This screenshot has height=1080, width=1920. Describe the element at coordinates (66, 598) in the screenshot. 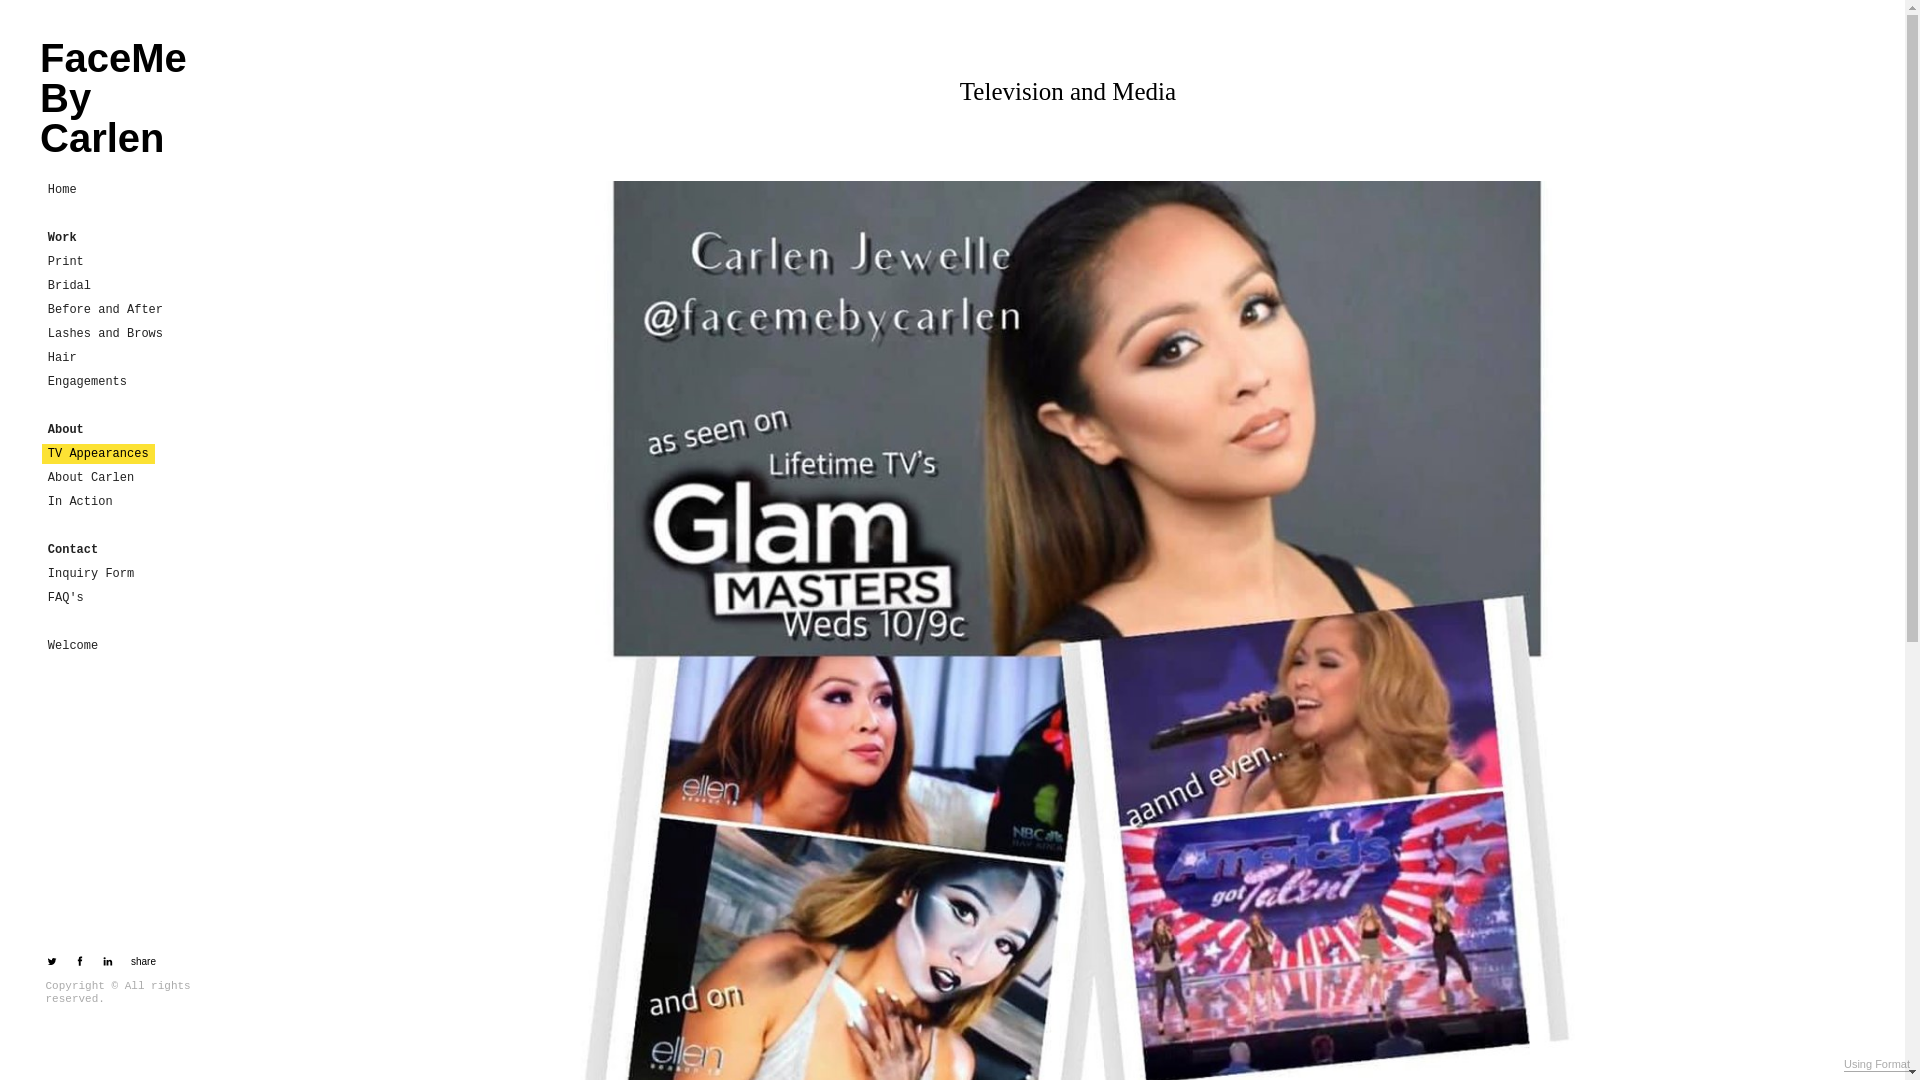

I see `FAQ's` at that location.